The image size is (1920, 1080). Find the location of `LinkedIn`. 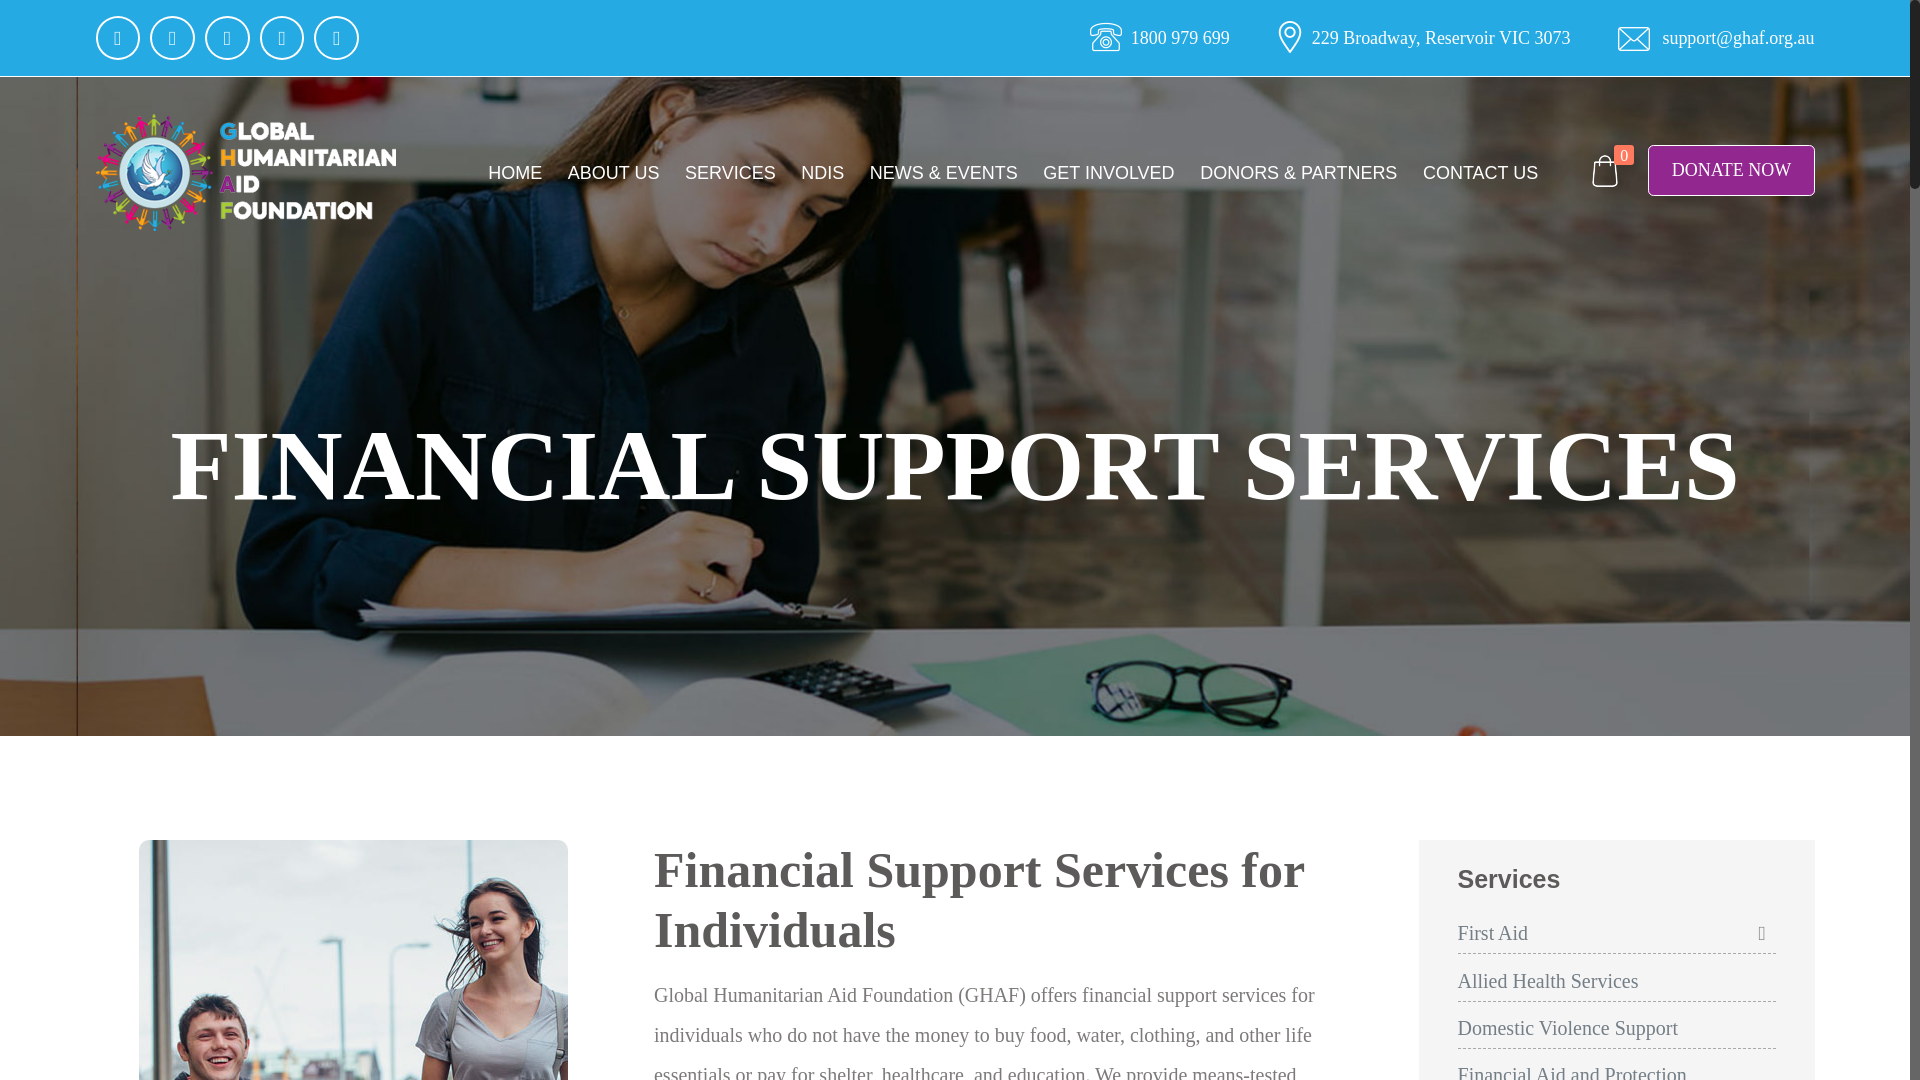

LinkedIn is located at coordinates (227, 38).